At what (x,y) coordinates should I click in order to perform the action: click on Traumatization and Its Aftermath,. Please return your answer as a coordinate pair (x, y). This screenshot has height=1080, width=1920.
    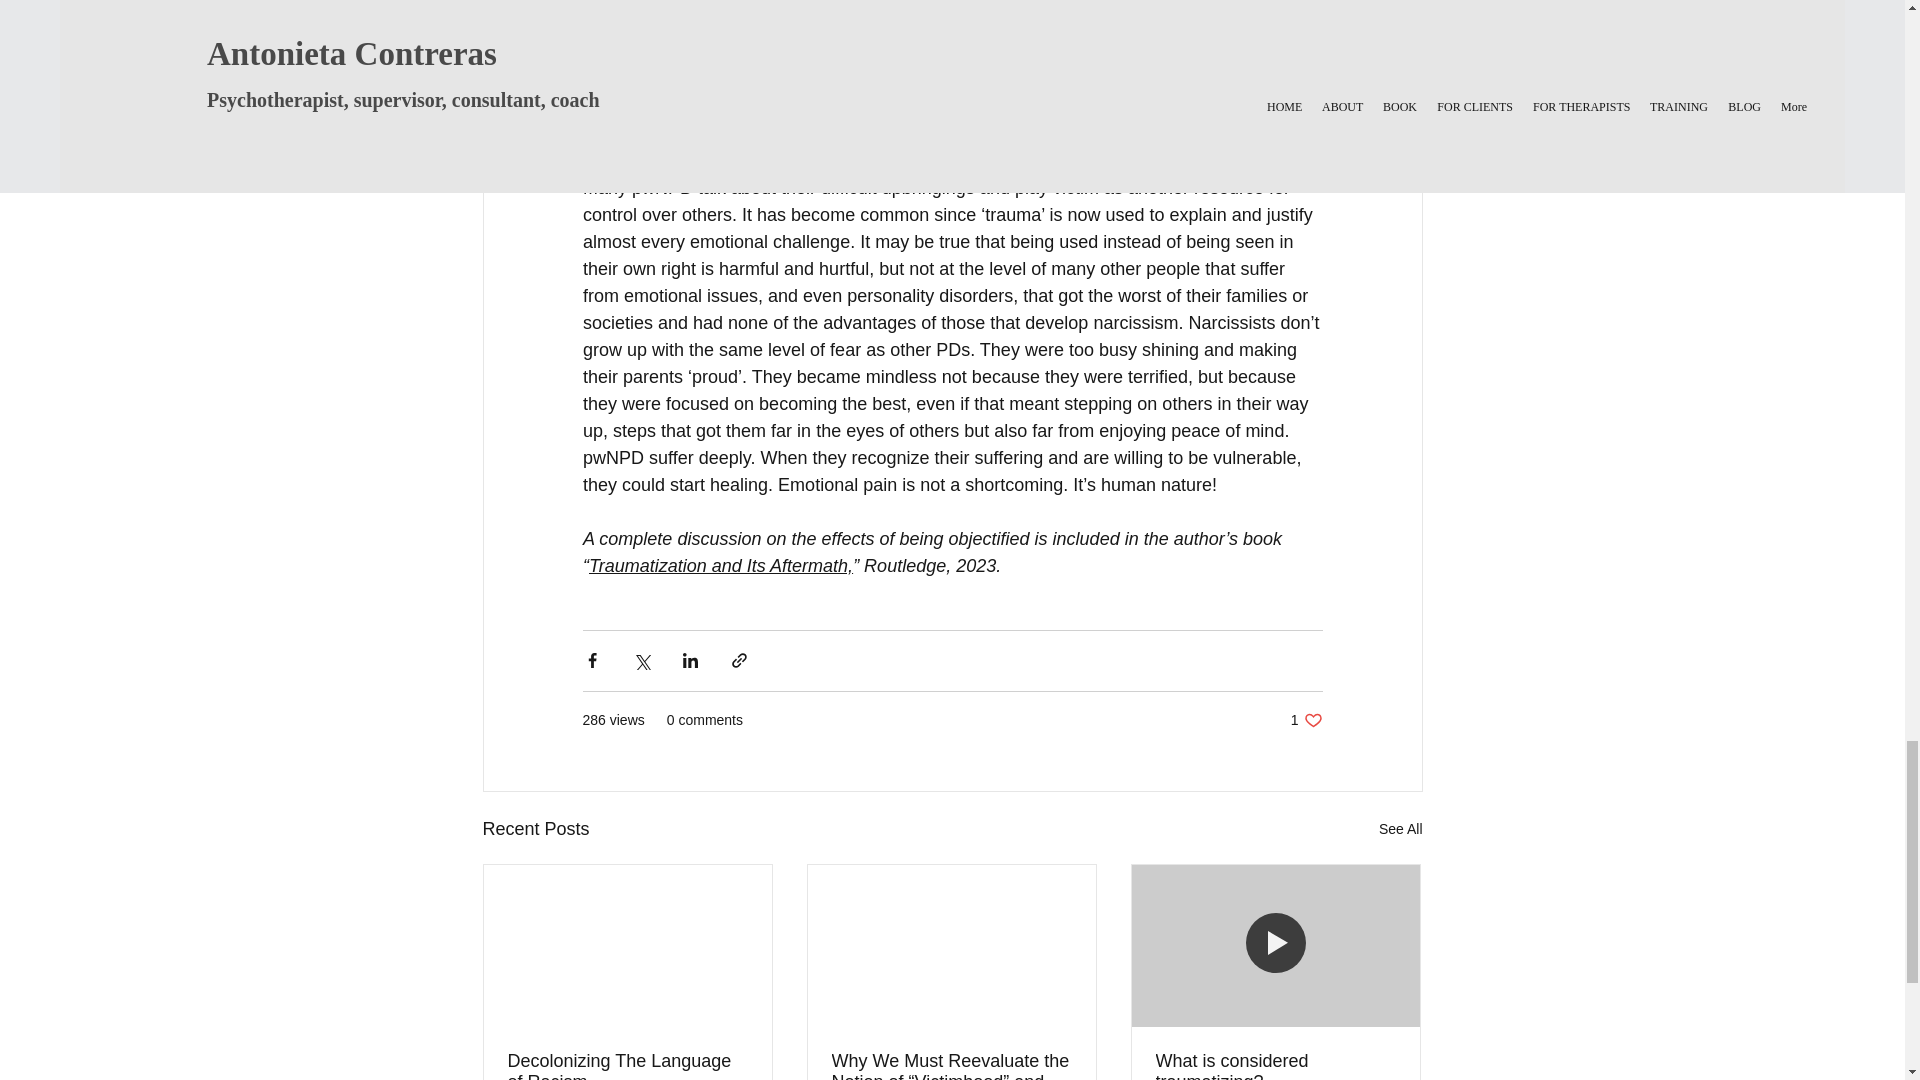
    Looking at the image, I should click on (720, 566).